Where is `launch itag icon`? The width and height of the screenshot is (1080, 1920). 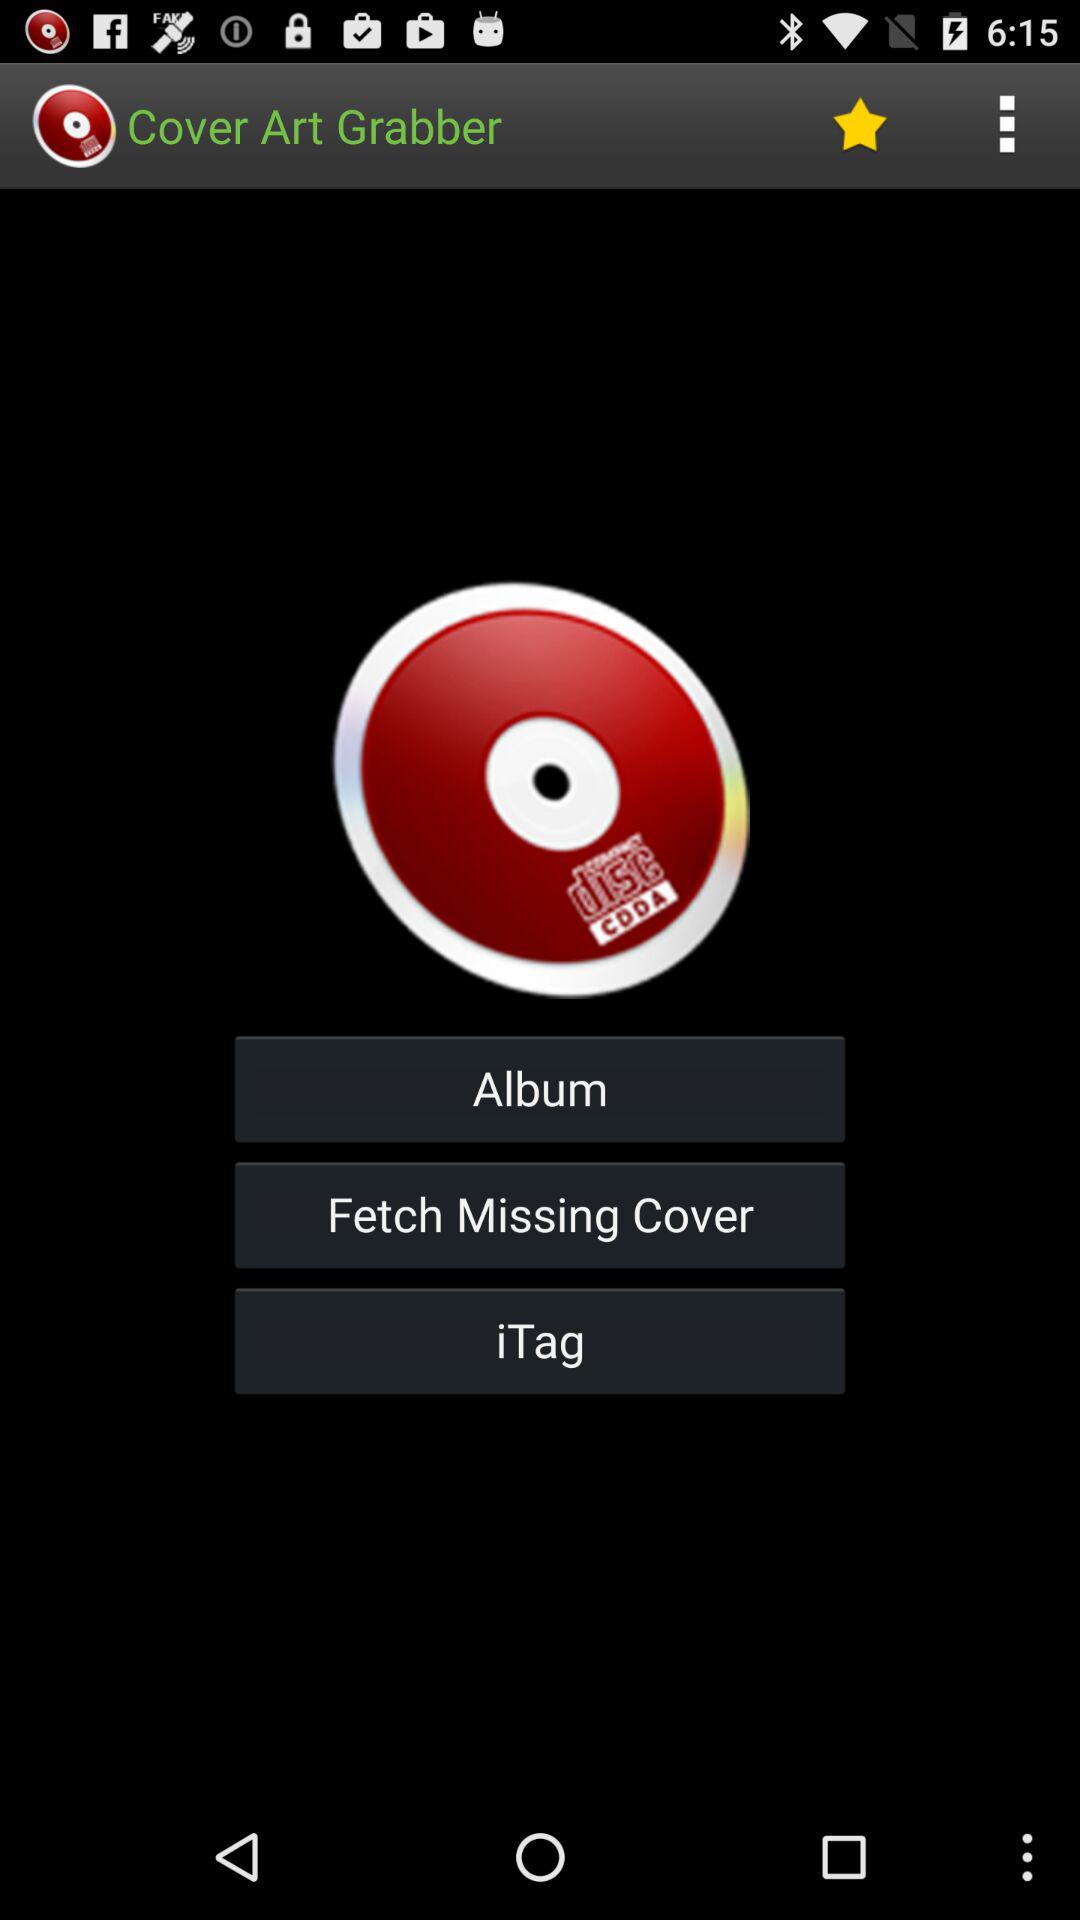 launch itag icon is located at coordinates (540, 1340).